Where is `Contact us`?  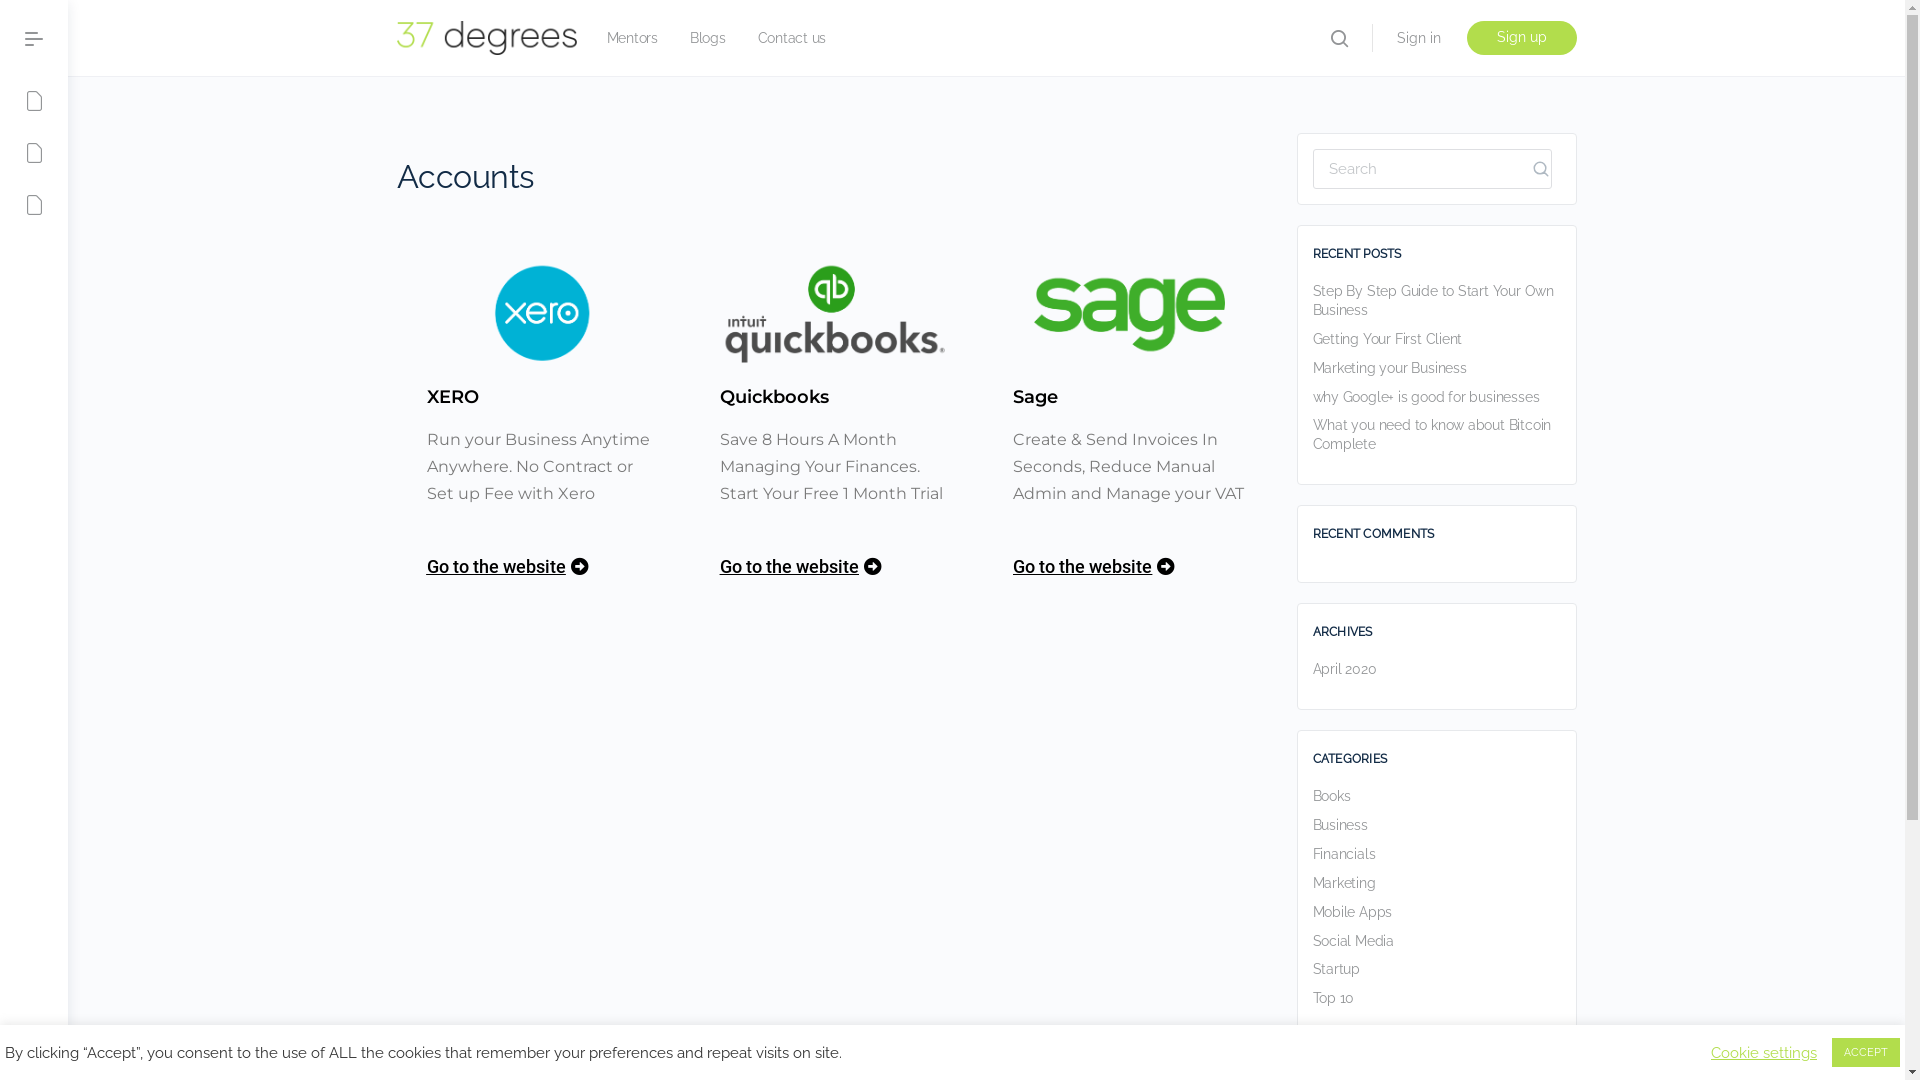
Contact us is located at coordinates (792, 38).